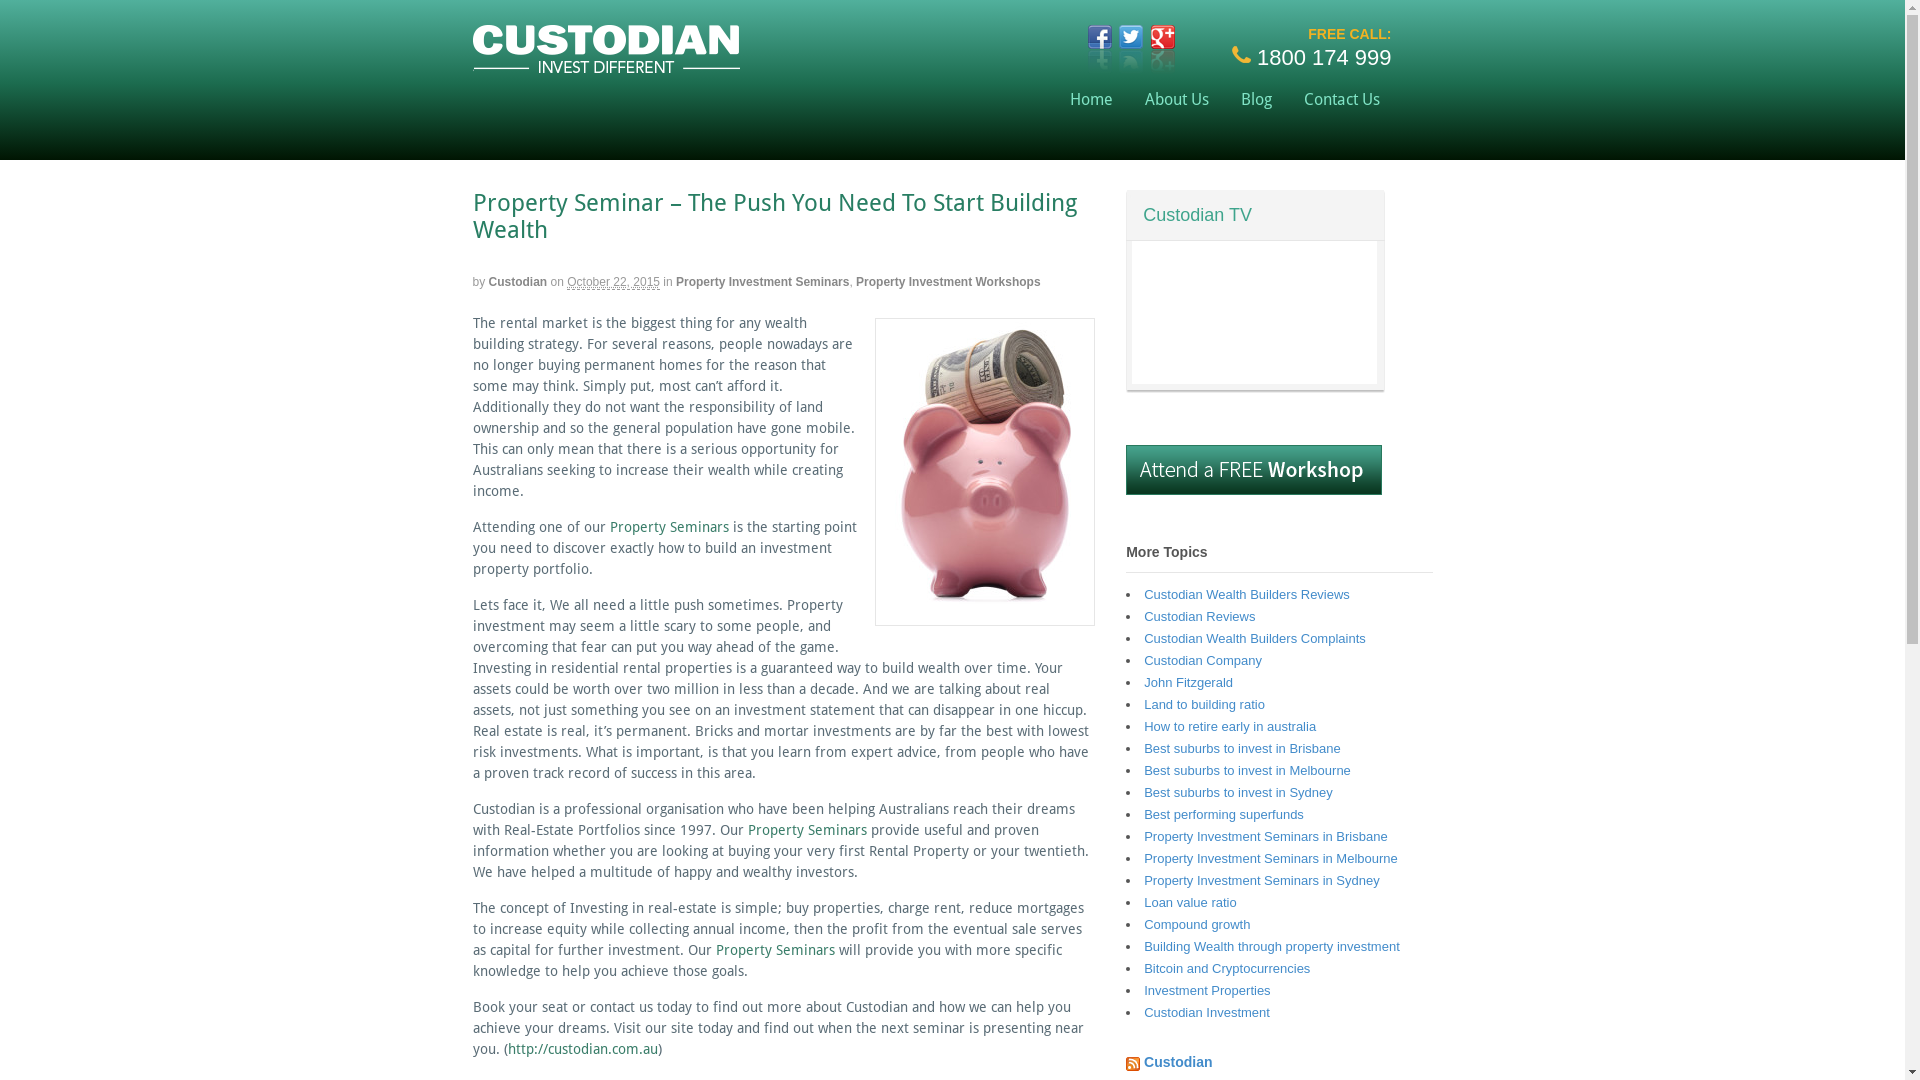 The image size is (1920, 1080). I want to click on John Fitzgerald, so click(1188, 682).